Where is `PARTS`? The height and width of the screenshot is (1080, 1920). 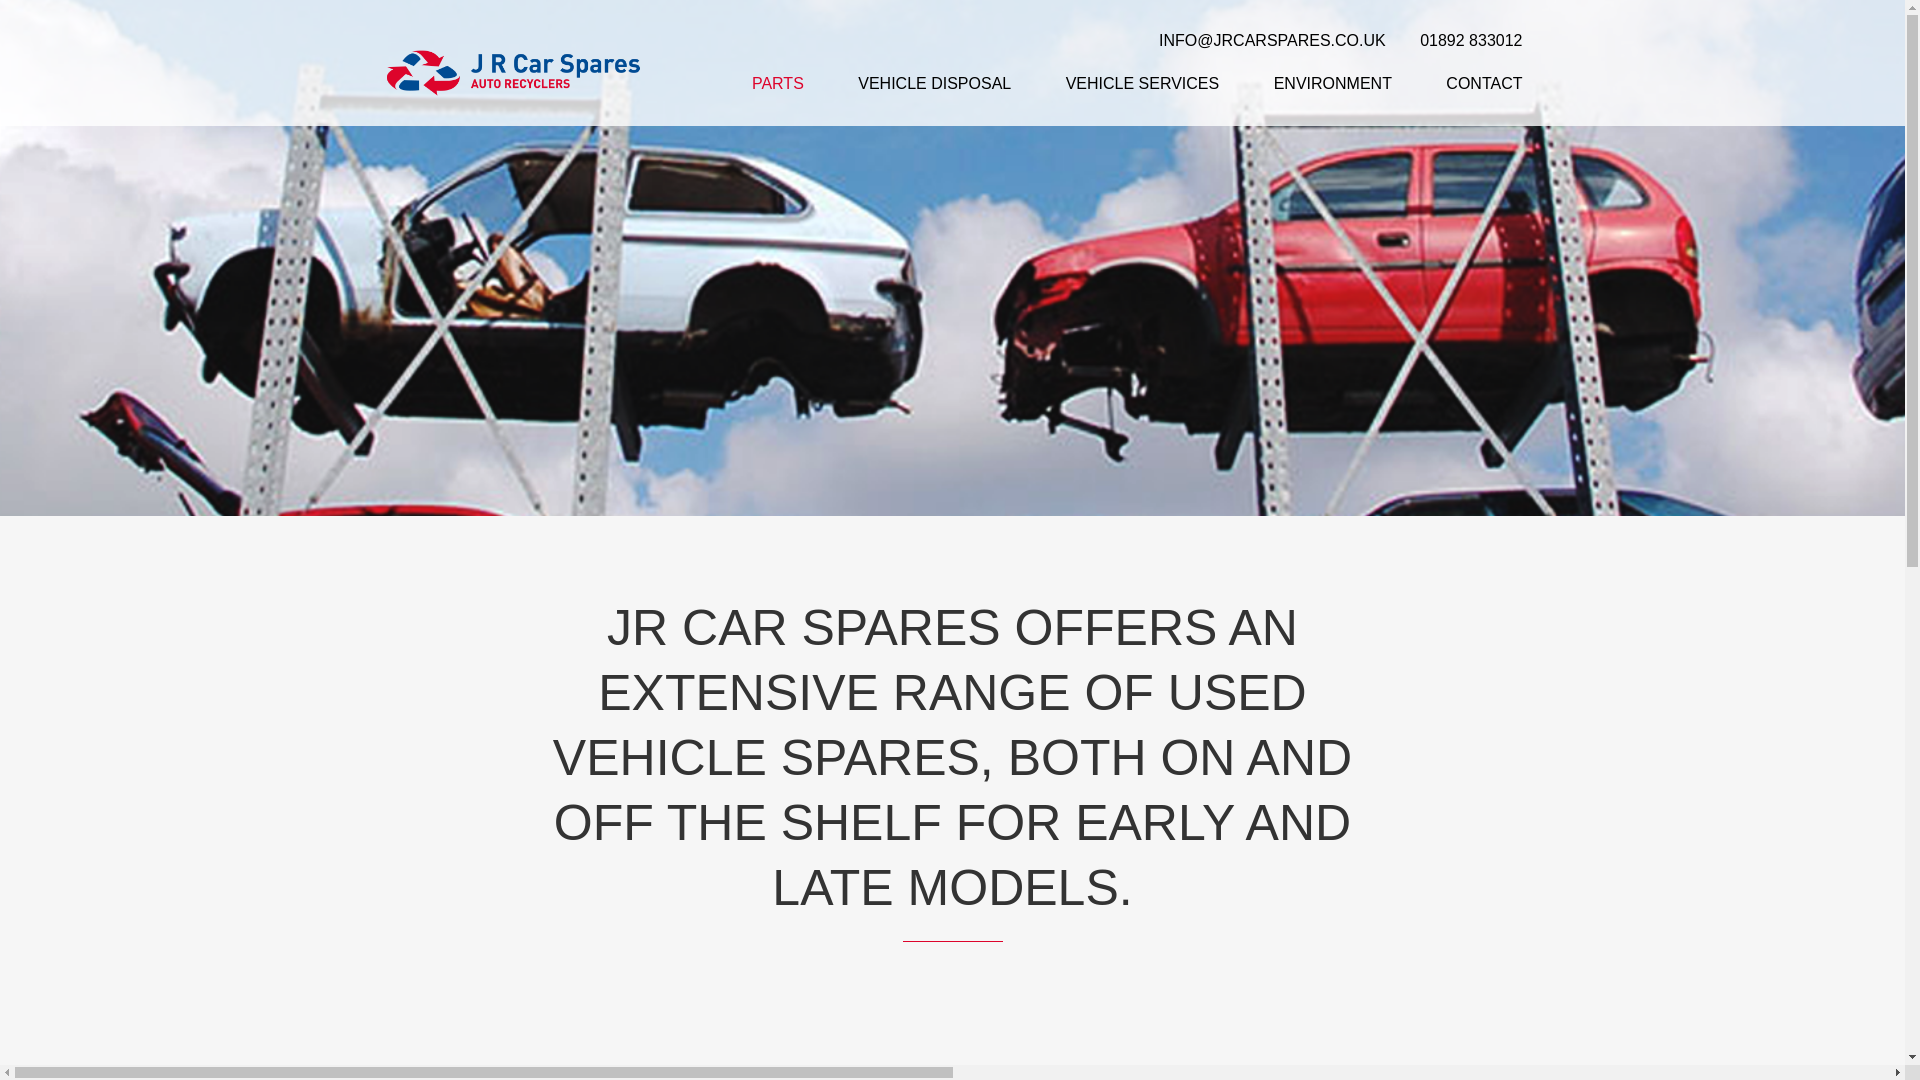
PARTS is located at coordinates (778, 82).